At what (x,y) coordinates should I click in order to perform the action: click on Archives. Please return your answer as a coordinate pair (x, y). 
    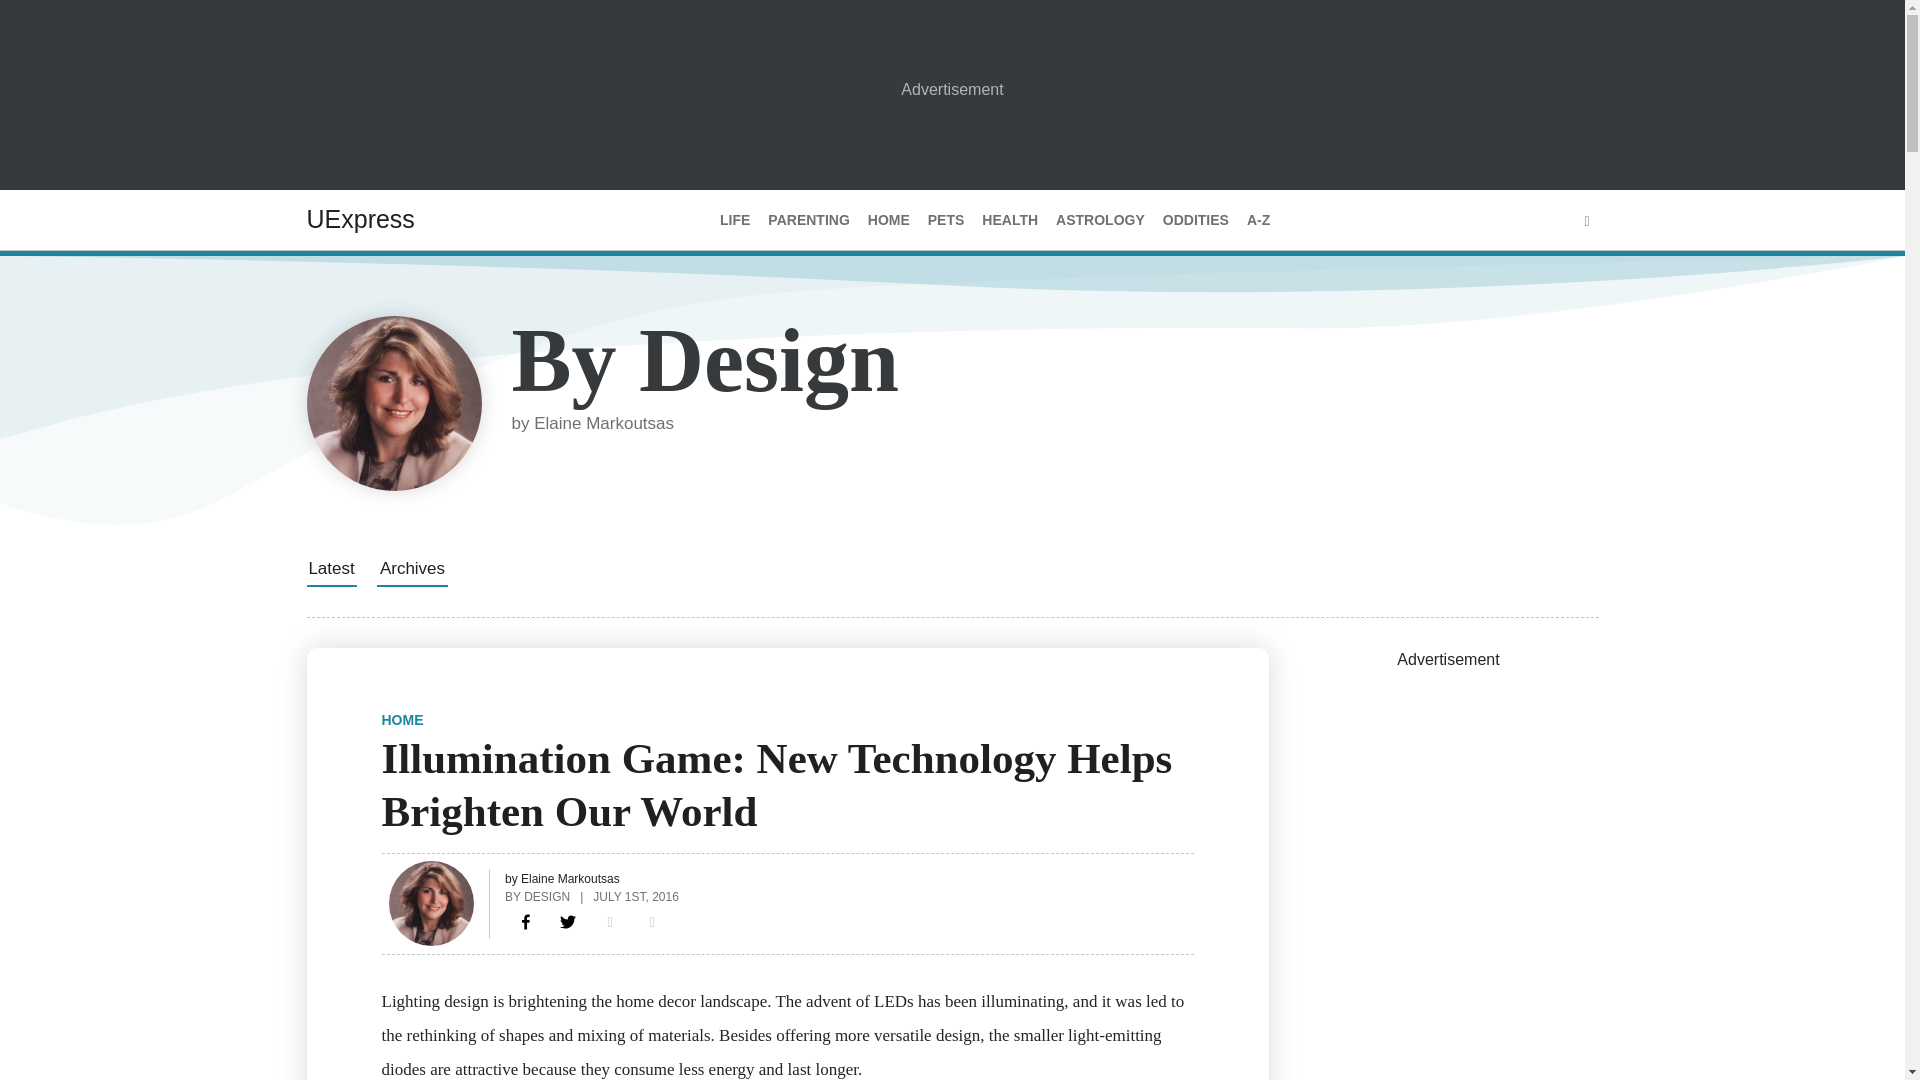
    Looking at the image, I should click on (412, 568).